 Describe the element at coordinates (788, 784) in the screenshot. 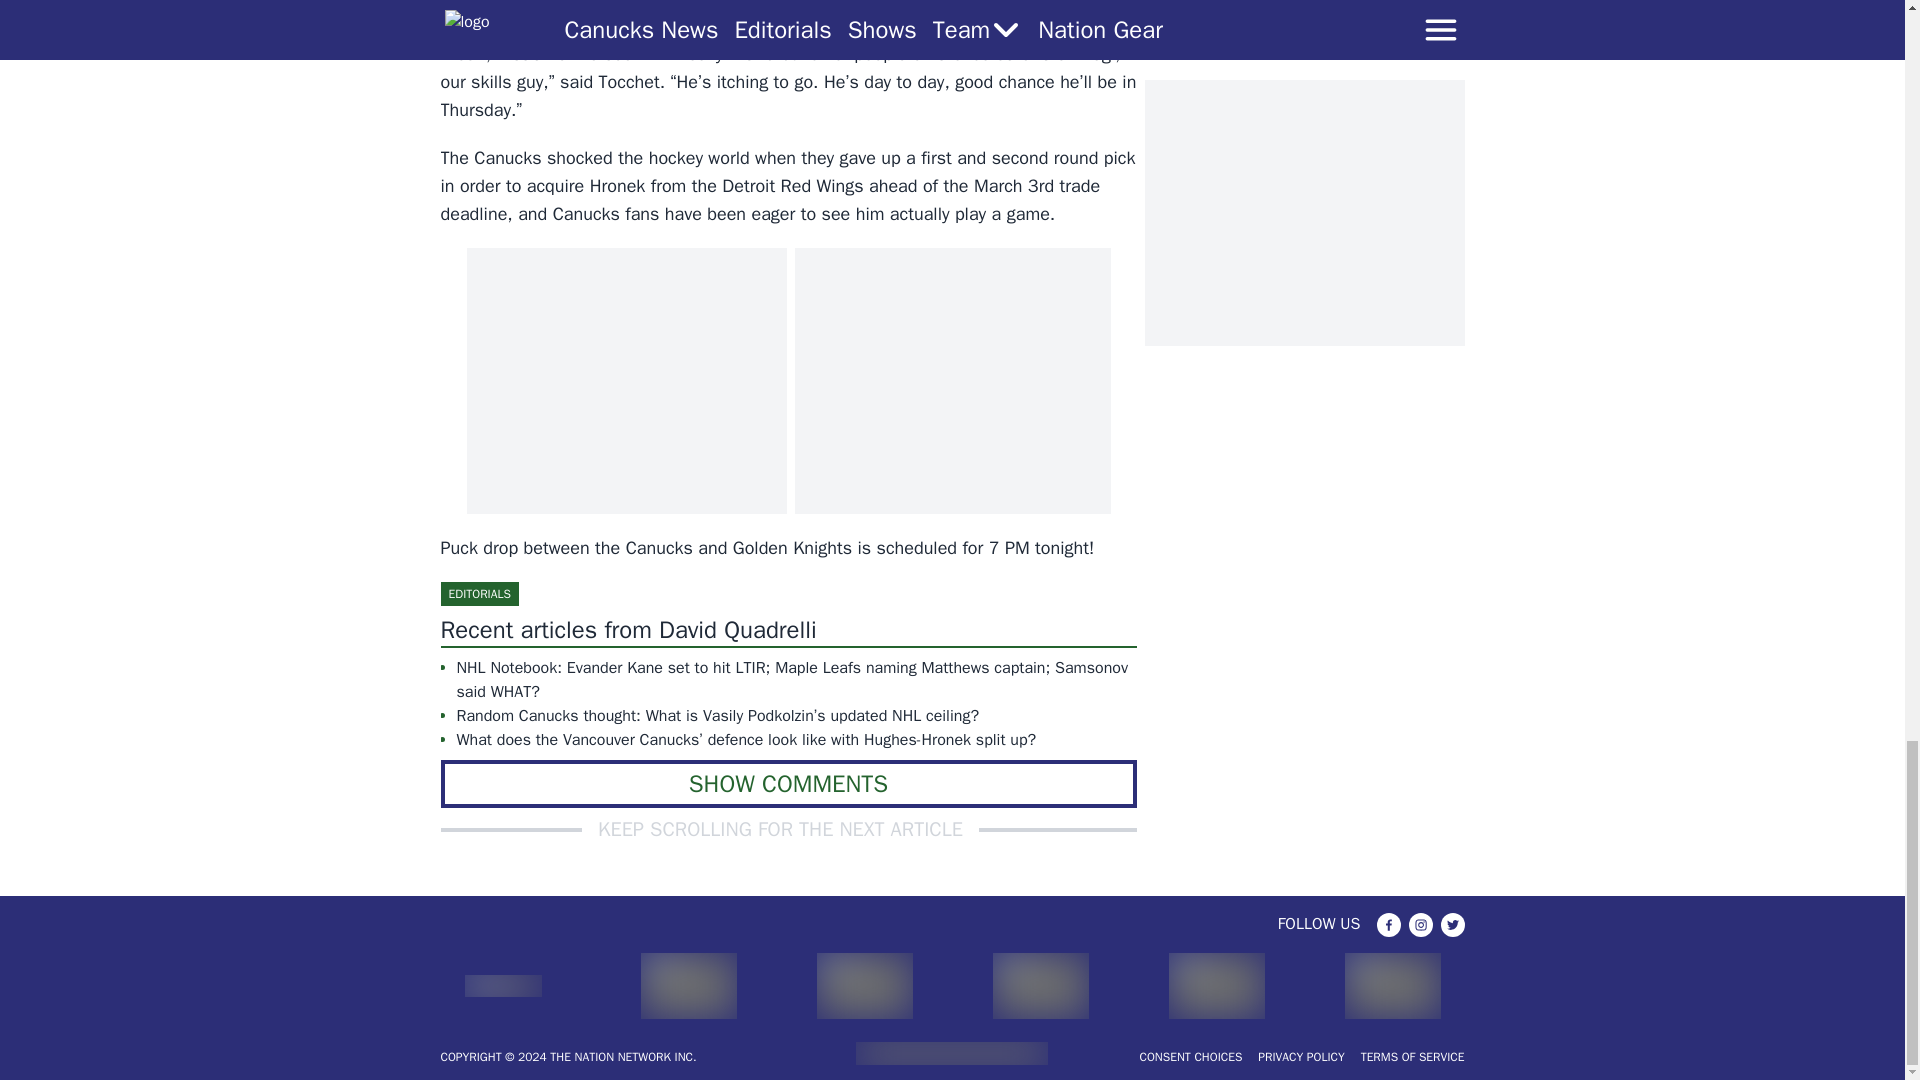

I see `SHOW COMMENTS` at that location.